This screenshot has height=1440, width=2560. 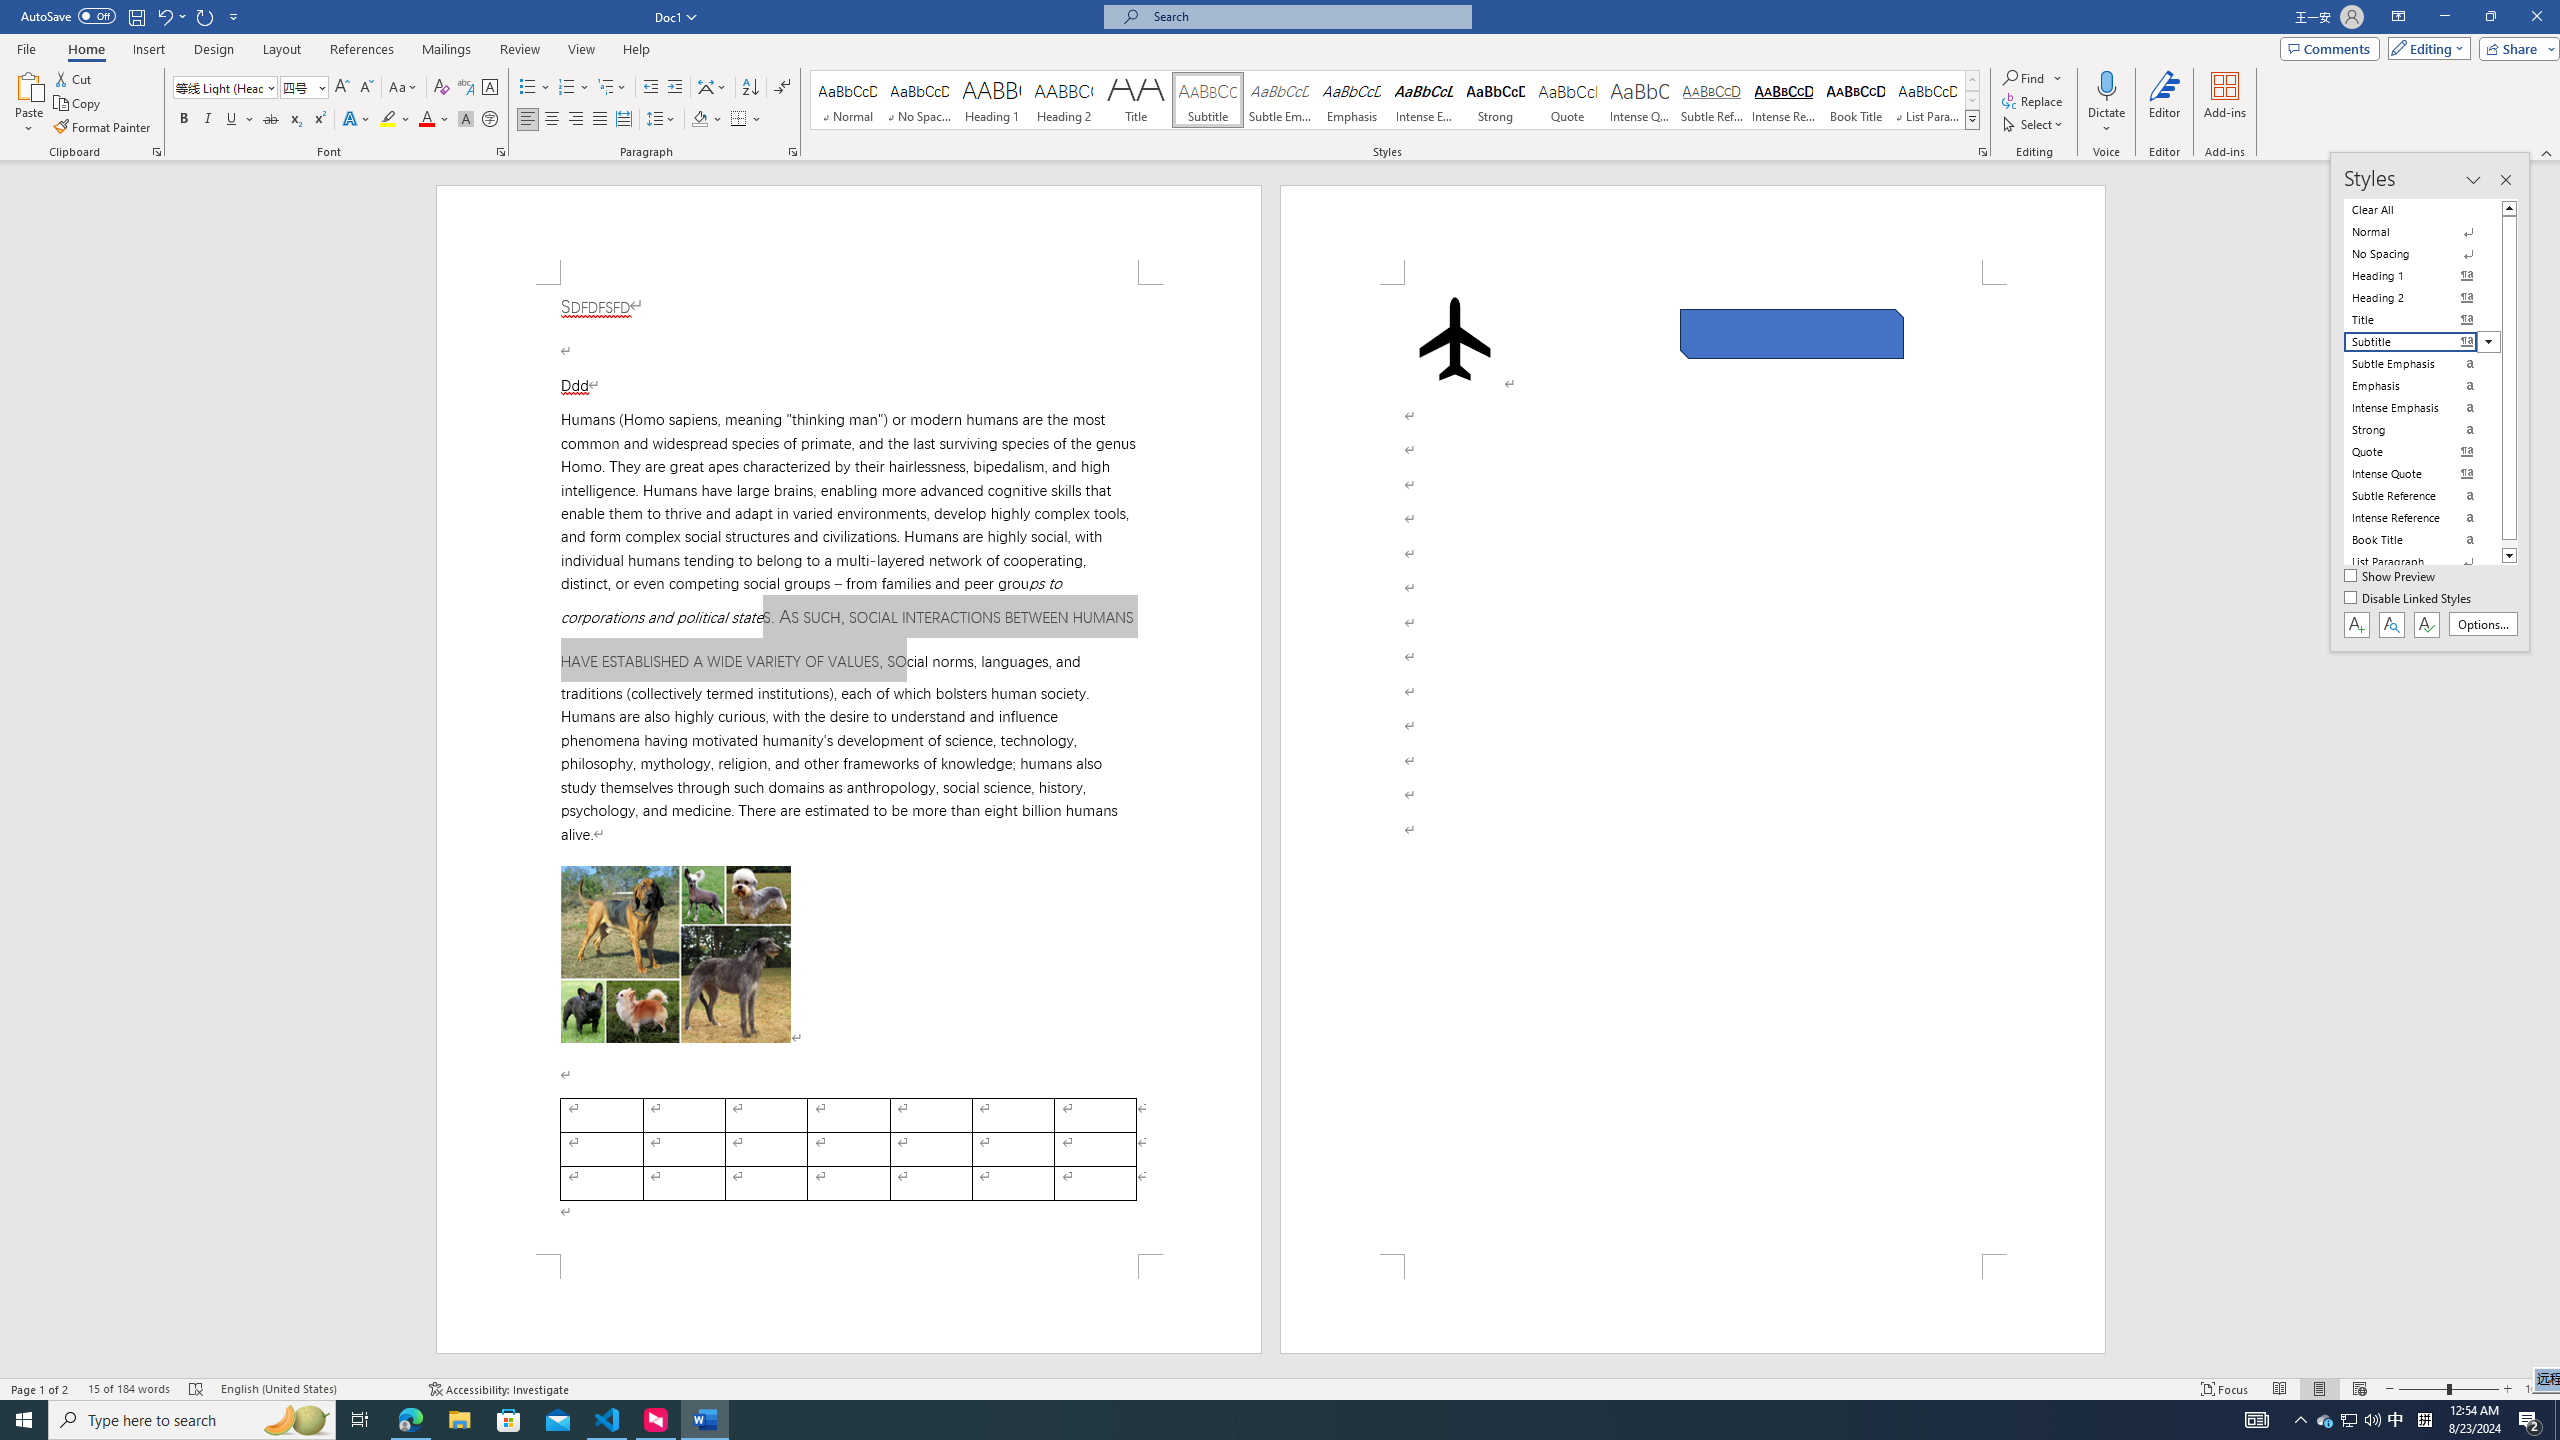 I want to click on Help, so click(x=636, y=49).